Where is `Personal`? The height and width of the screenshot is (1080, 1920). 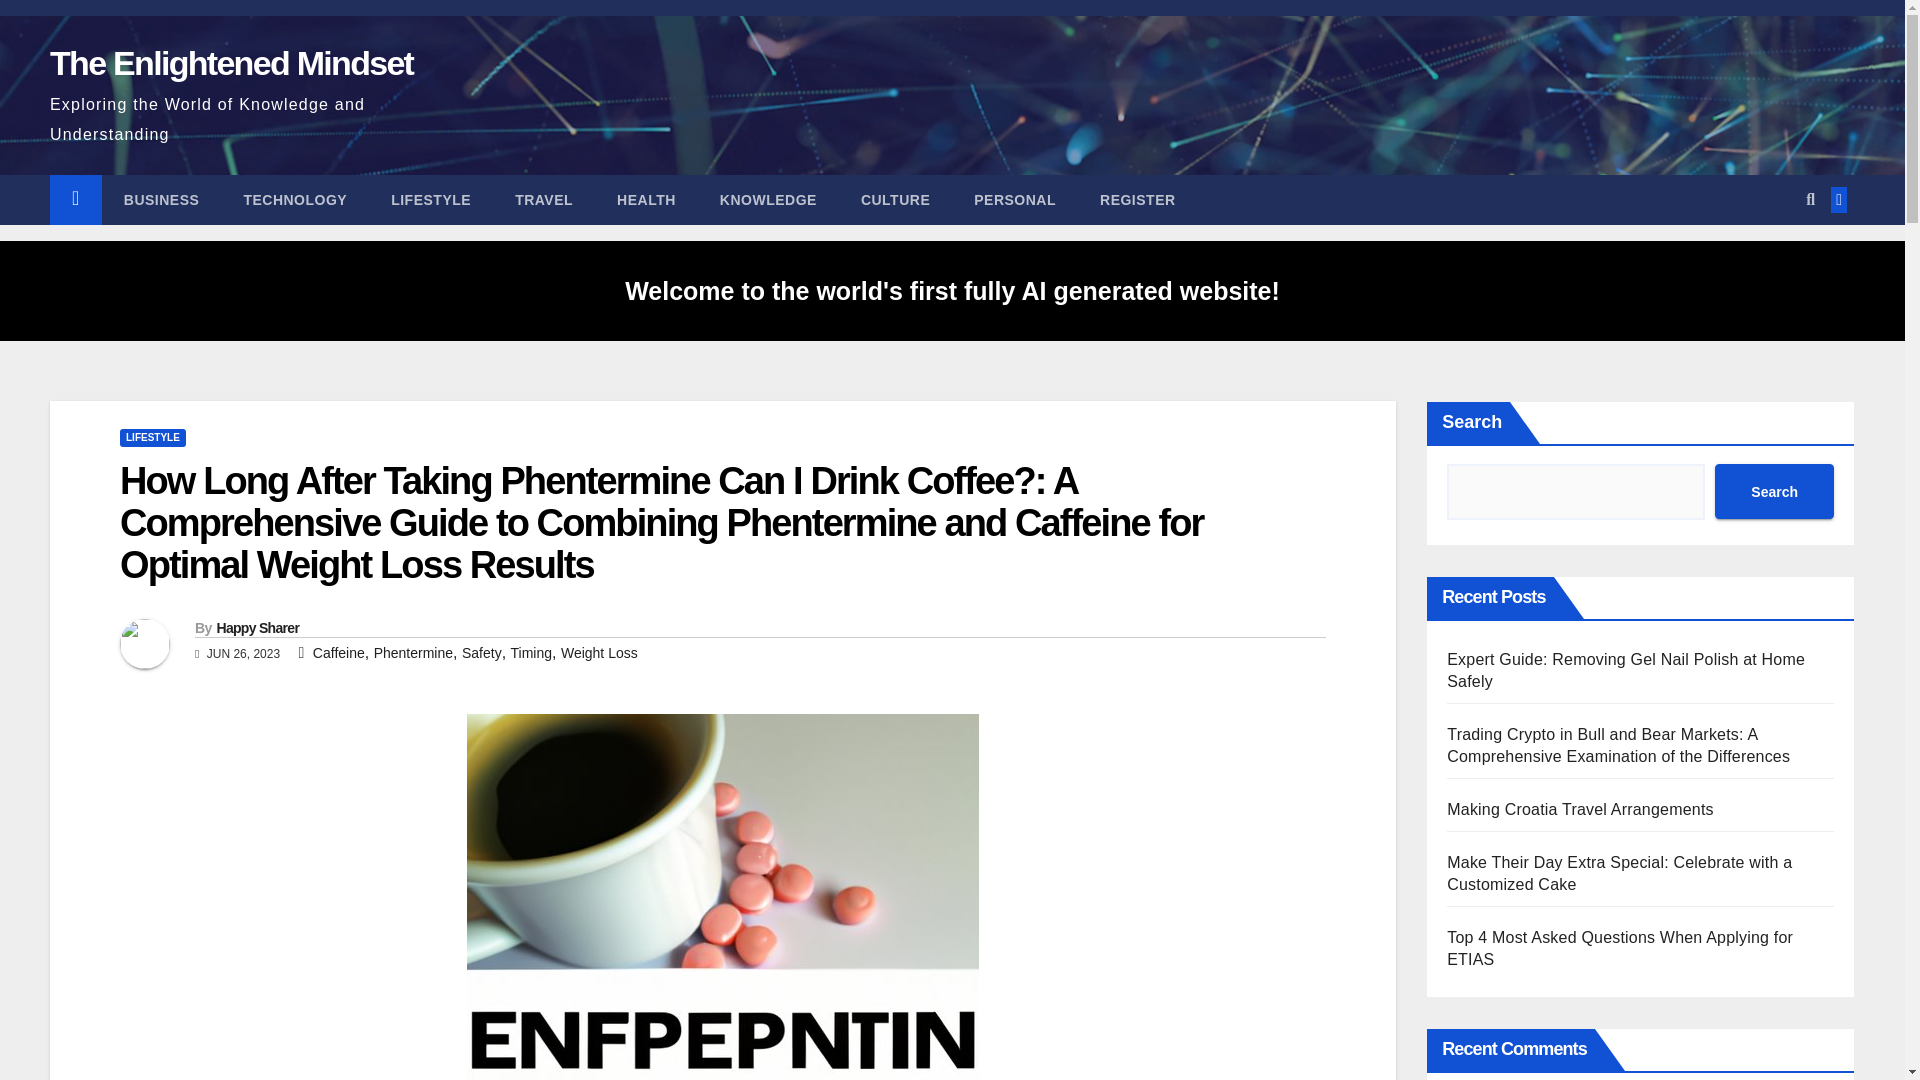
Personal is located at coordinates (1014, 199).